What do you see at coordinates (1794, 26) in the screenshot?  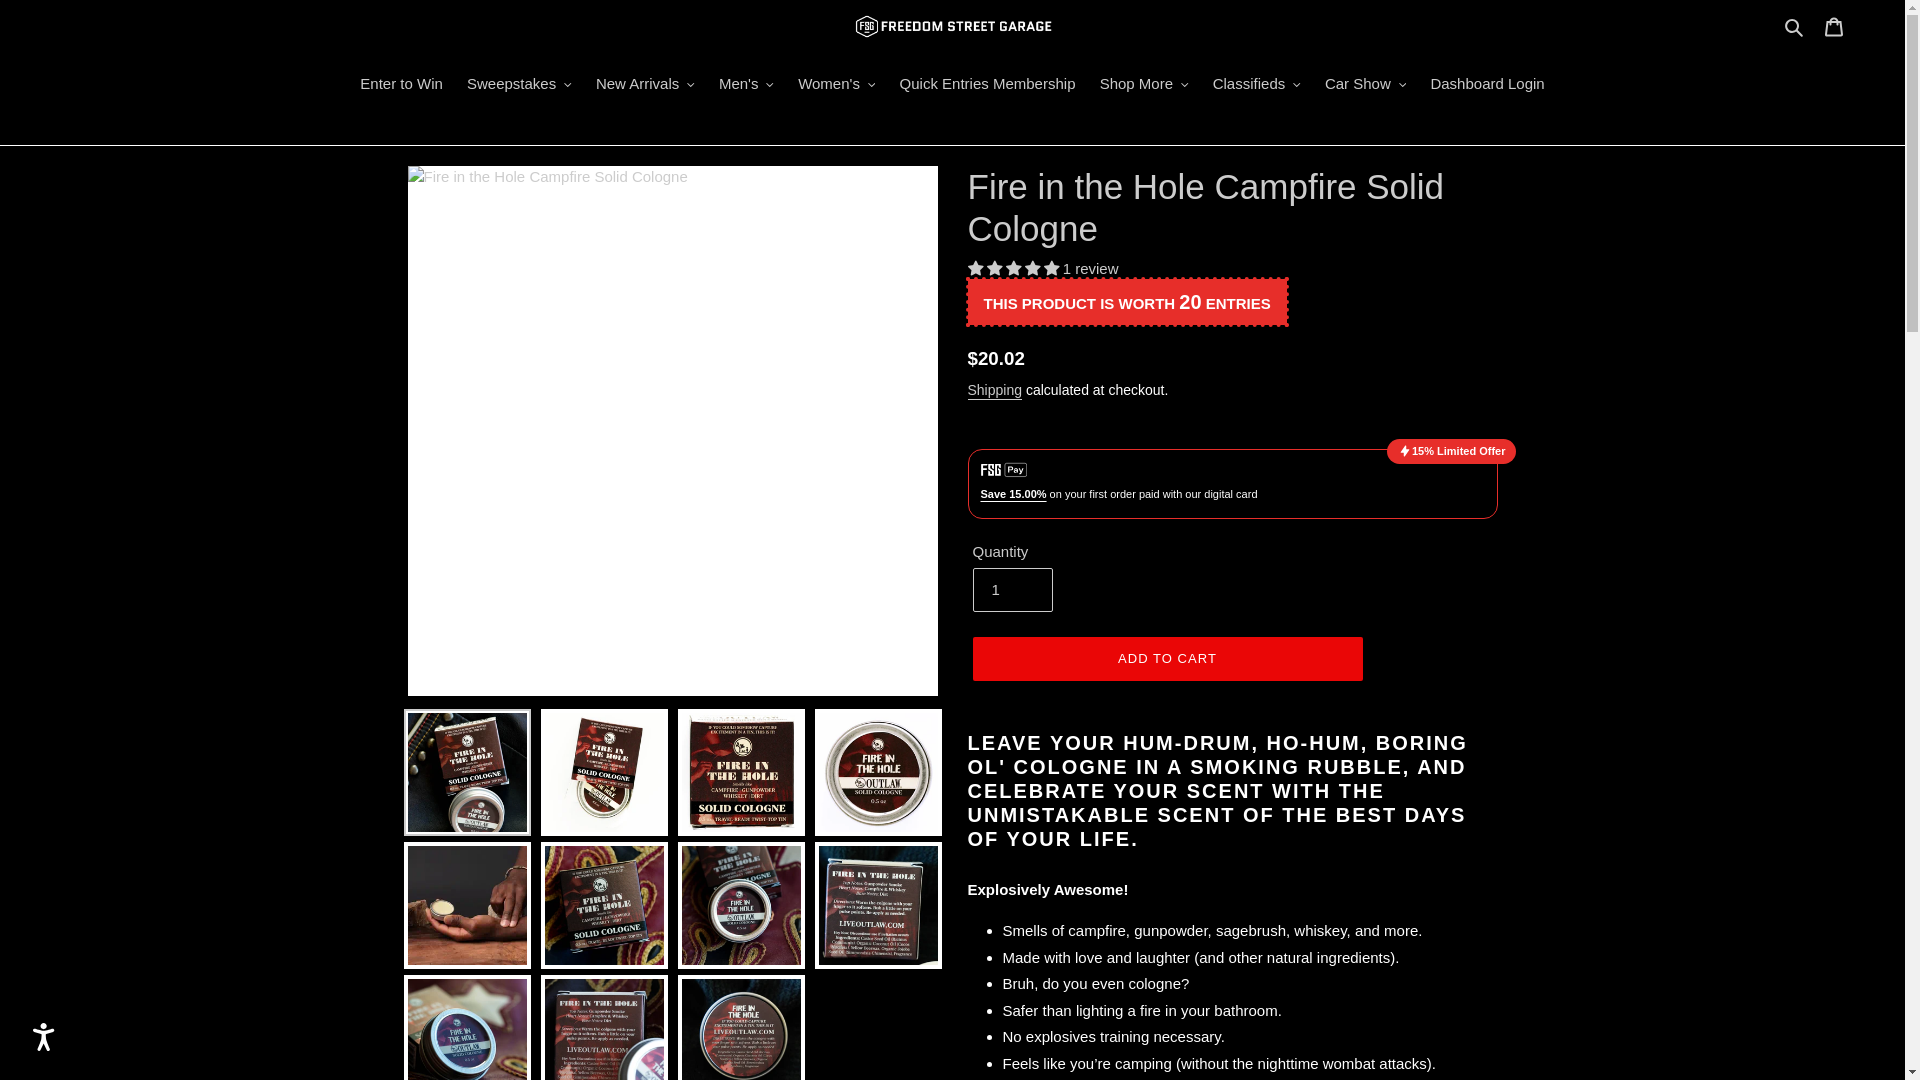 I see `Search` at bounding box center [1794, 26].